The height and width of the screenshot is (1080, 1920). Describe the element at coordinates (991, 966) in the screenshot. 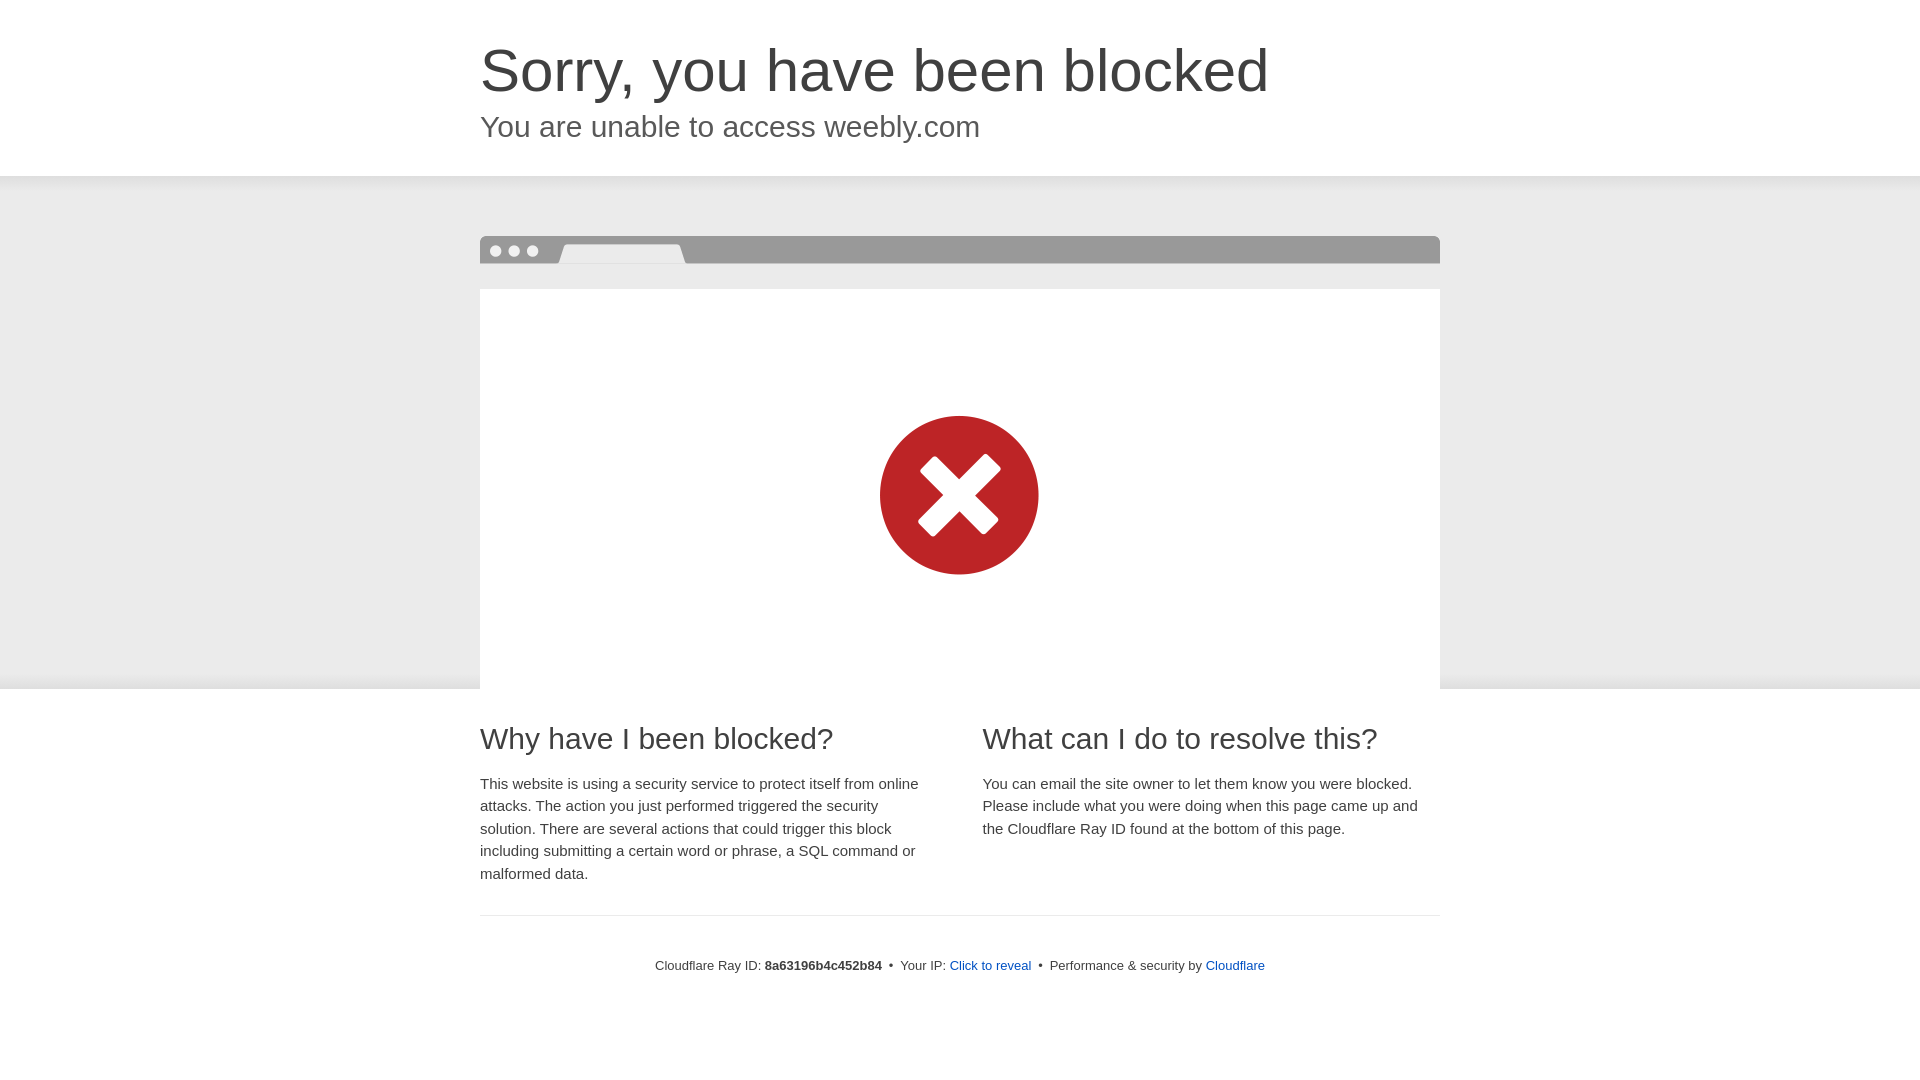

I see `Click to reveal` at that location.